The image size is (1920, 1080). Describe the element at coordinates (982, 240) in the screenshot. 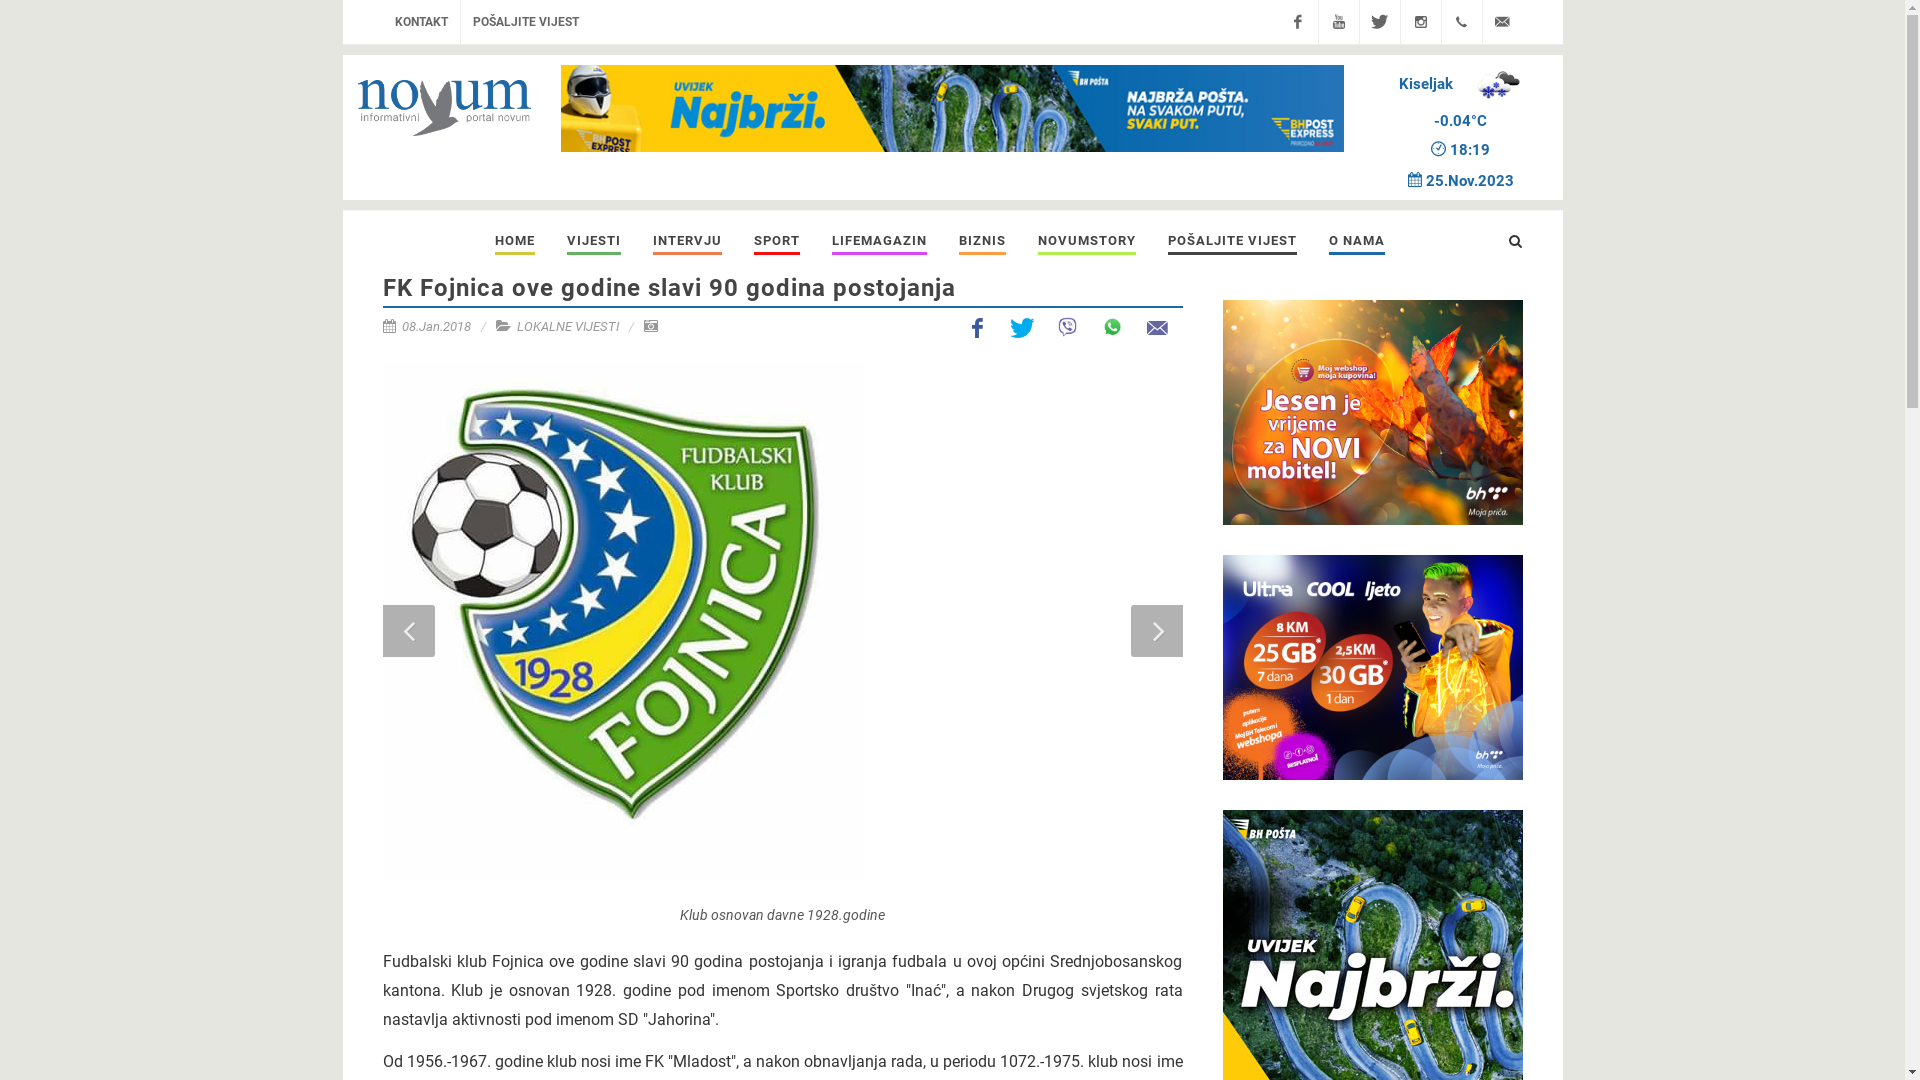

I see `BIZNIS` at that location.